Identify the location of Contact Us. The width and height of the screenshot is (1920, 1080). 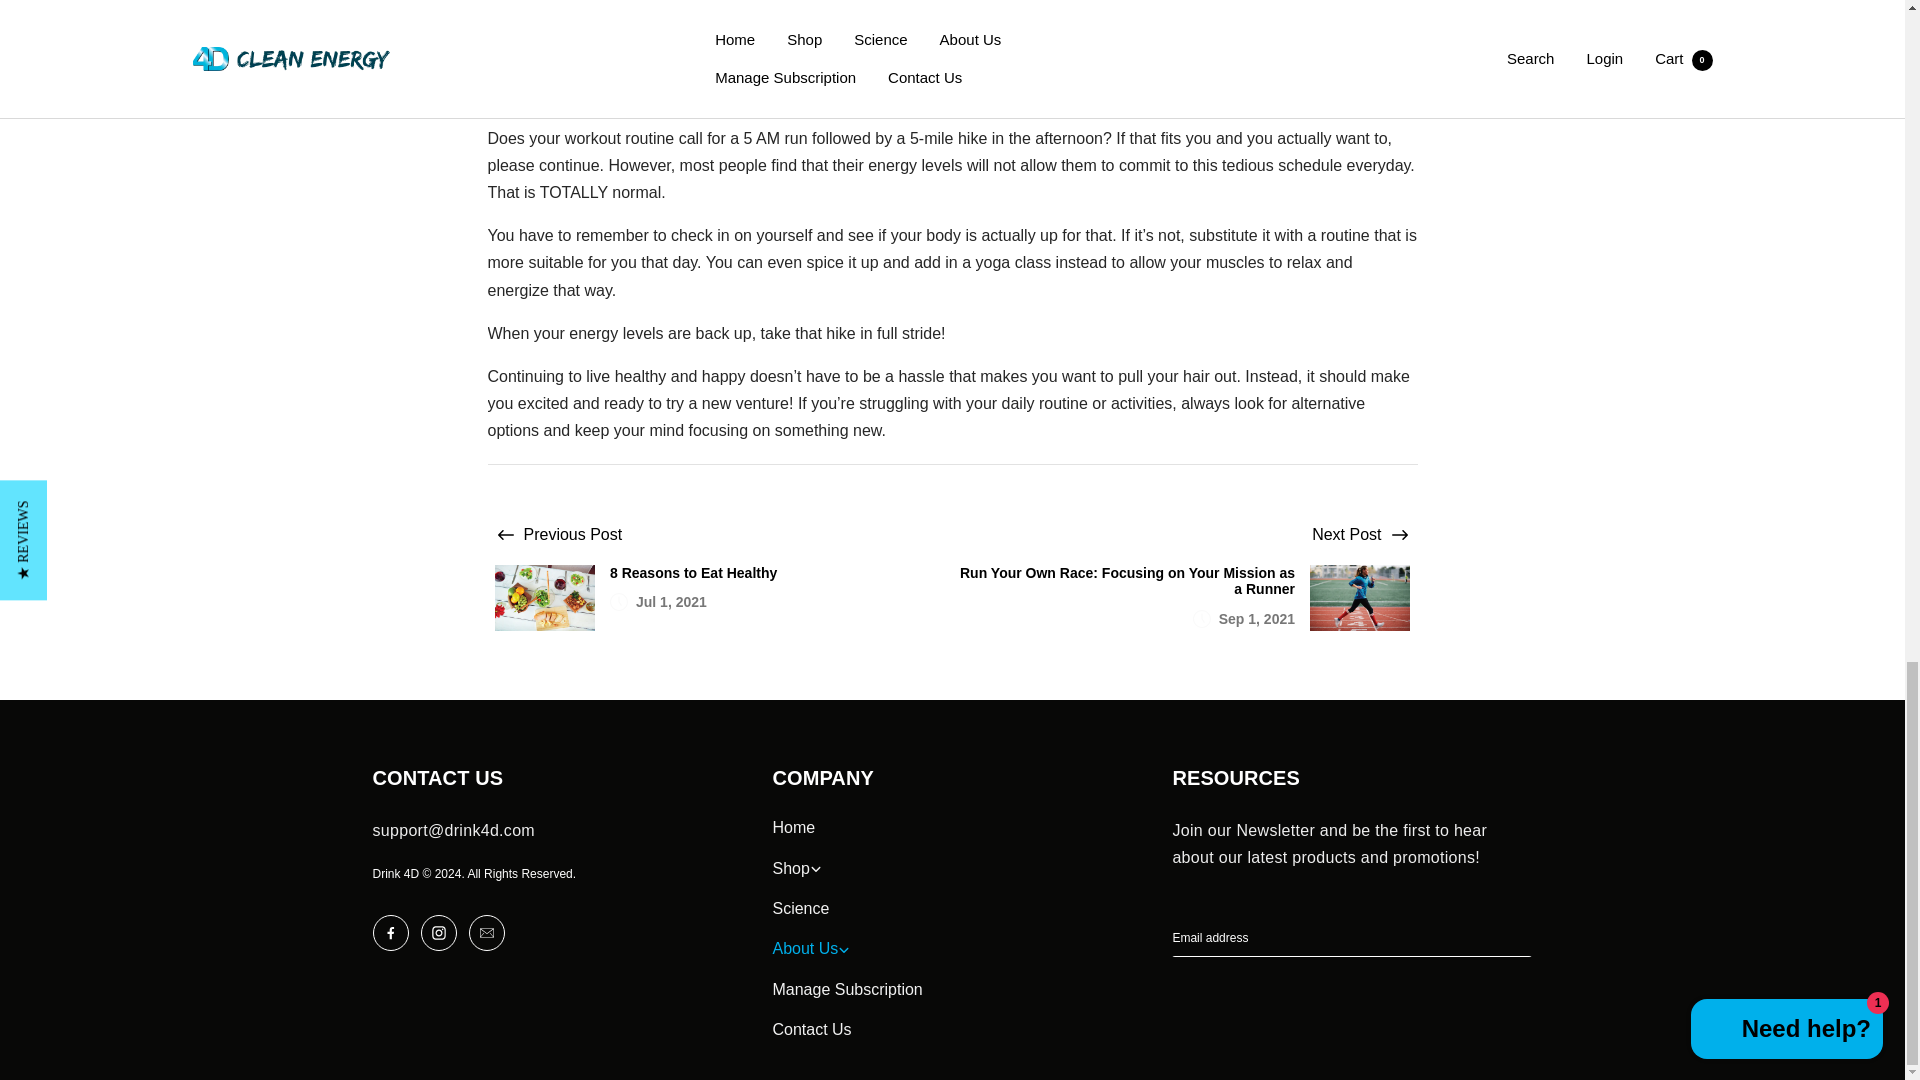
(846, 1030).